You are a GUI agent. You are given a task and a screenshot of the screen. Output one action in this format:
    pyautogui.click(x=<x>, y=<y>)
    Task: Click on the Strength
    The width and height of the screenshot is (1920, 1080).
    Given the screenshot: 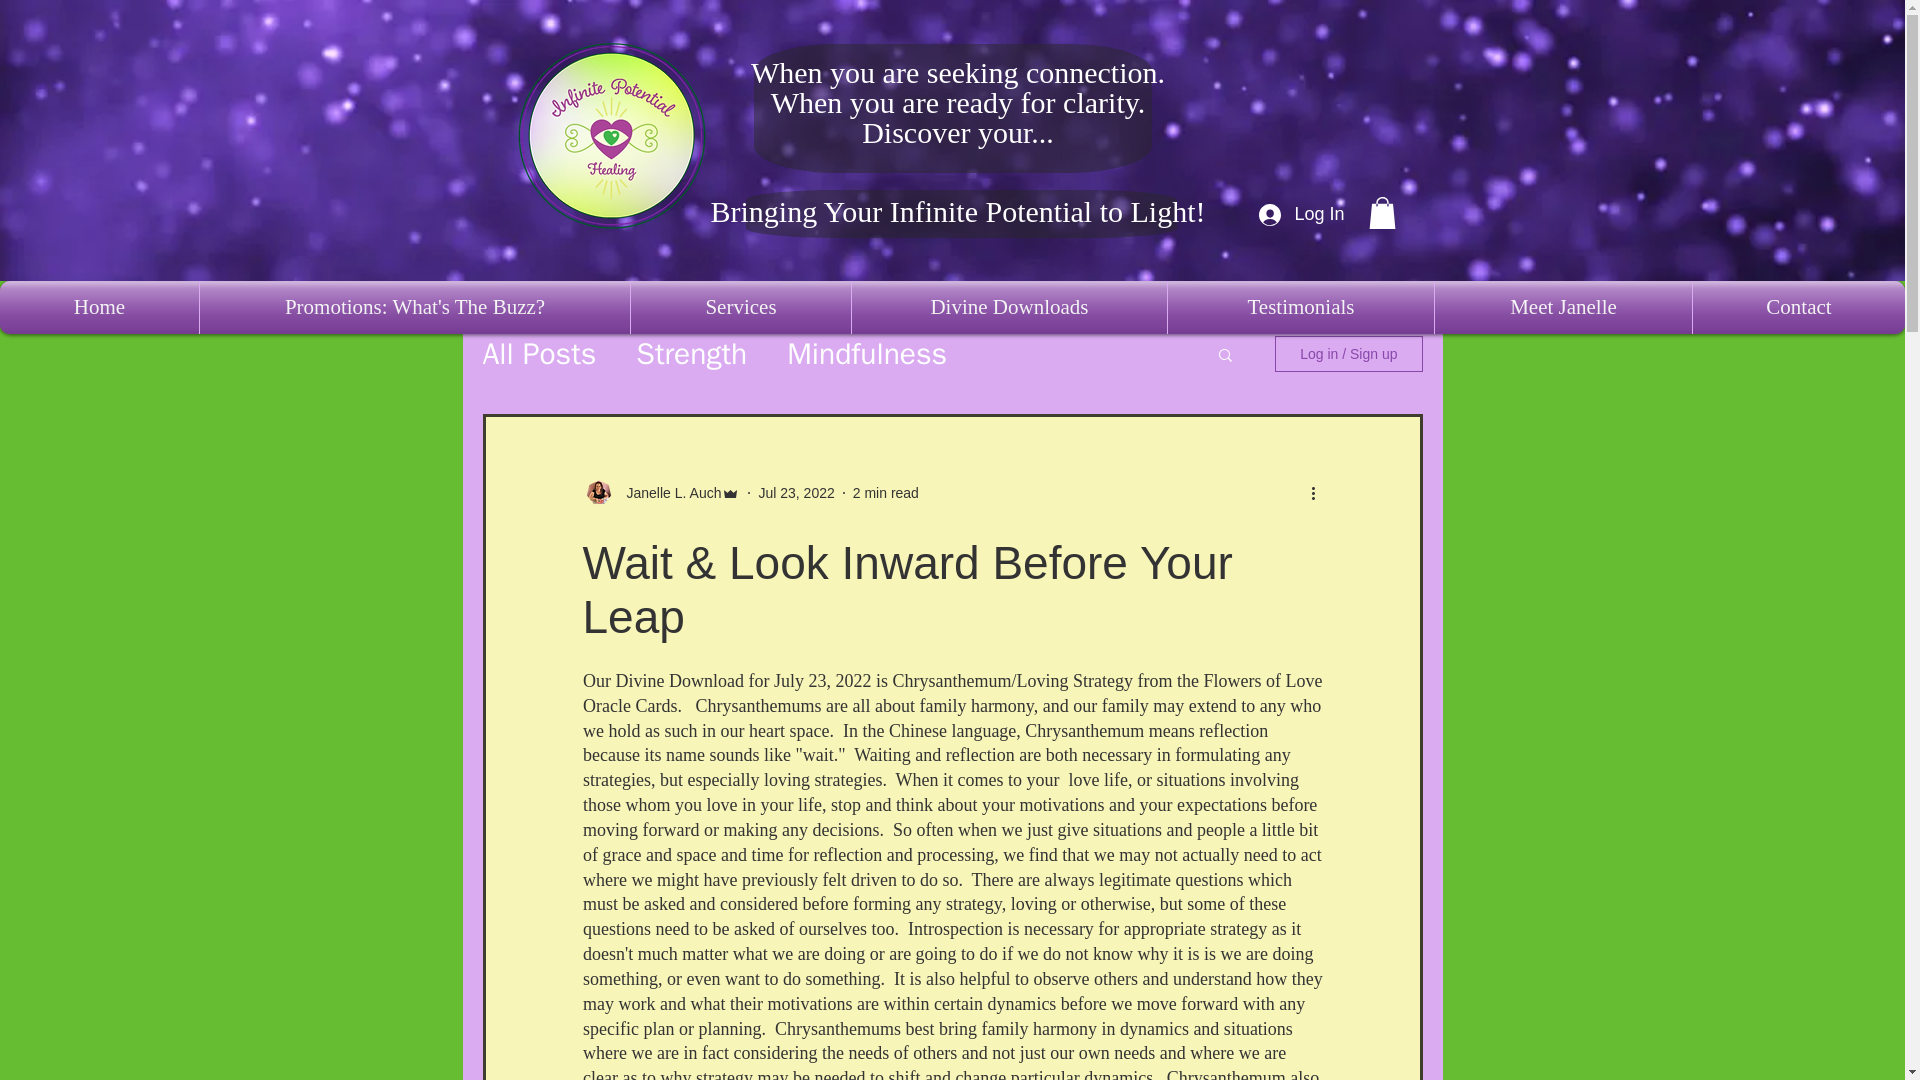 What is the action you would take?
    pyautogui.click(x=690, y=354)
    